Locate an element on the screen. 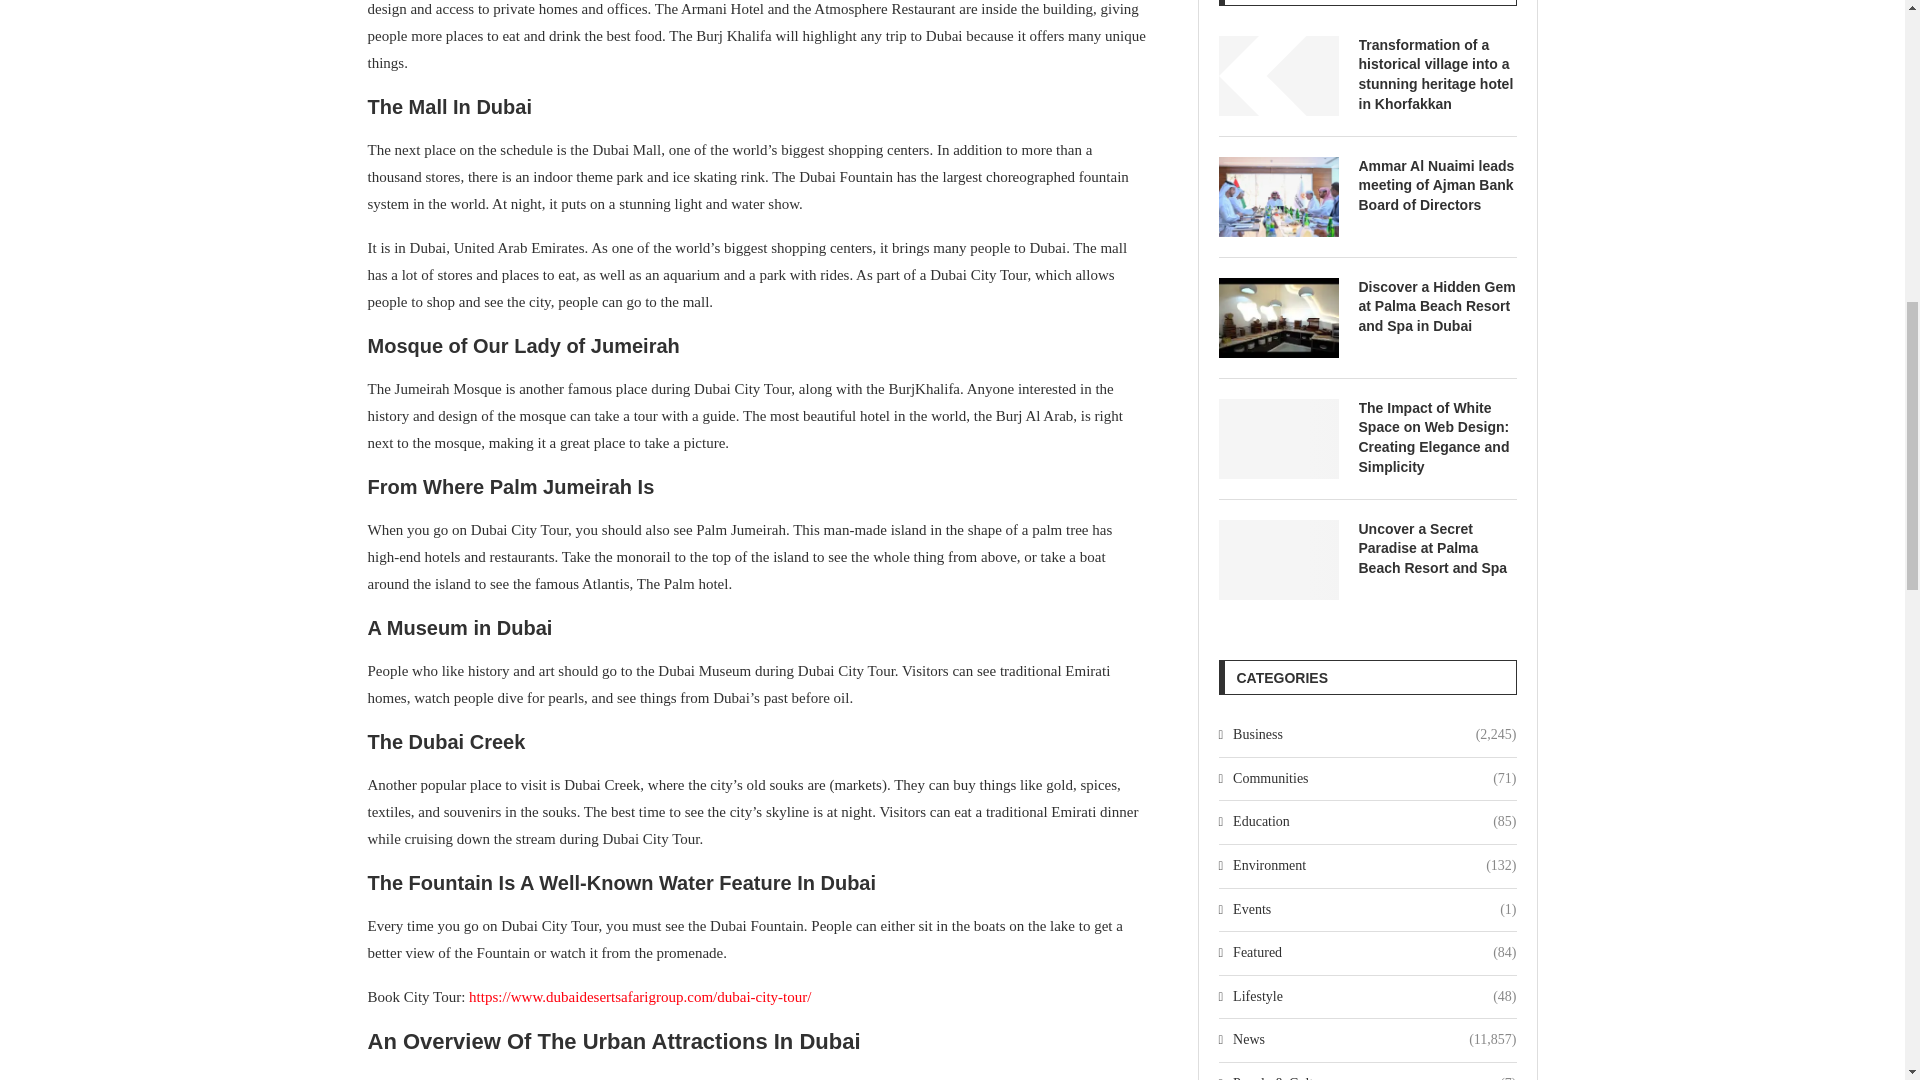  Discover a Hidden Gem at Palma Beach Resort and Spa in Dubai is located at coordinates (1278, 317).